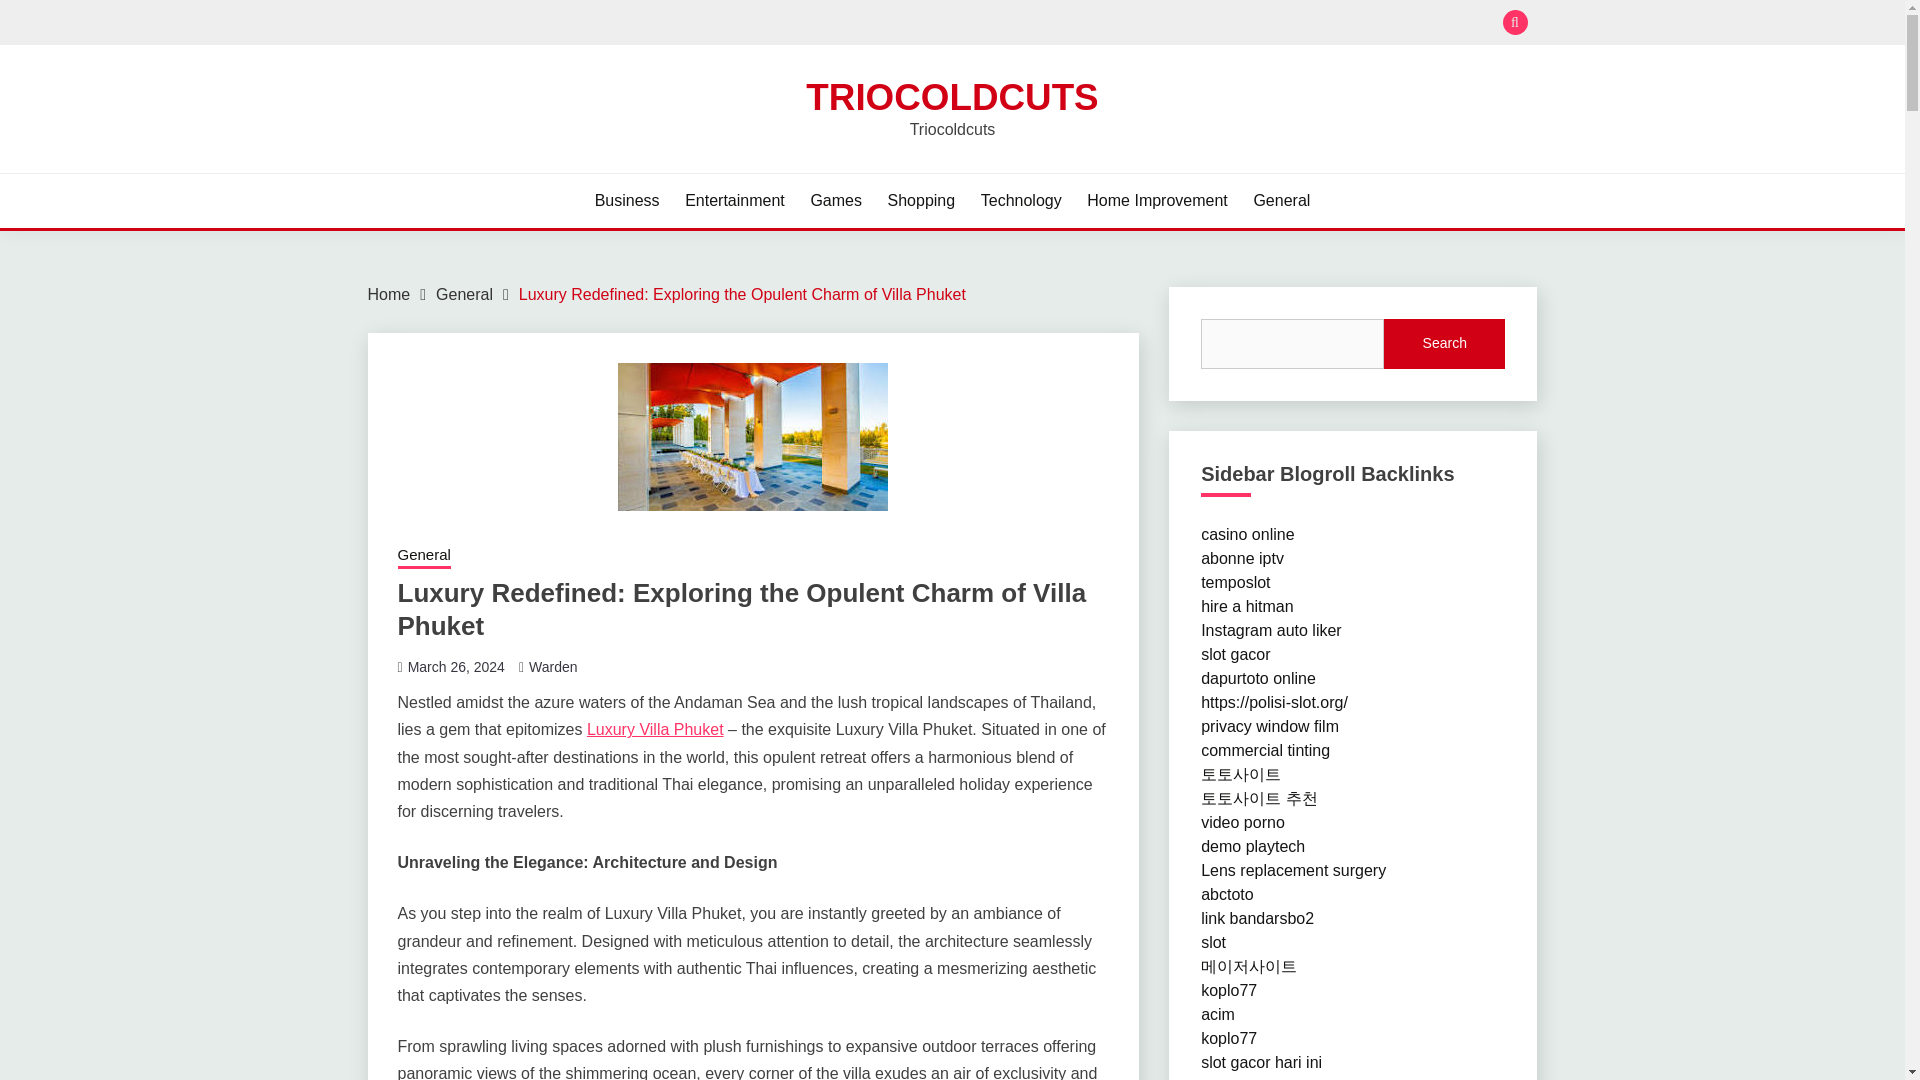 The width and height of the screenshot is (1920, 1080). What do you see at coordinates (1281, 200) in the screenshot?
I see `General` at bounding box center [1281, 200].